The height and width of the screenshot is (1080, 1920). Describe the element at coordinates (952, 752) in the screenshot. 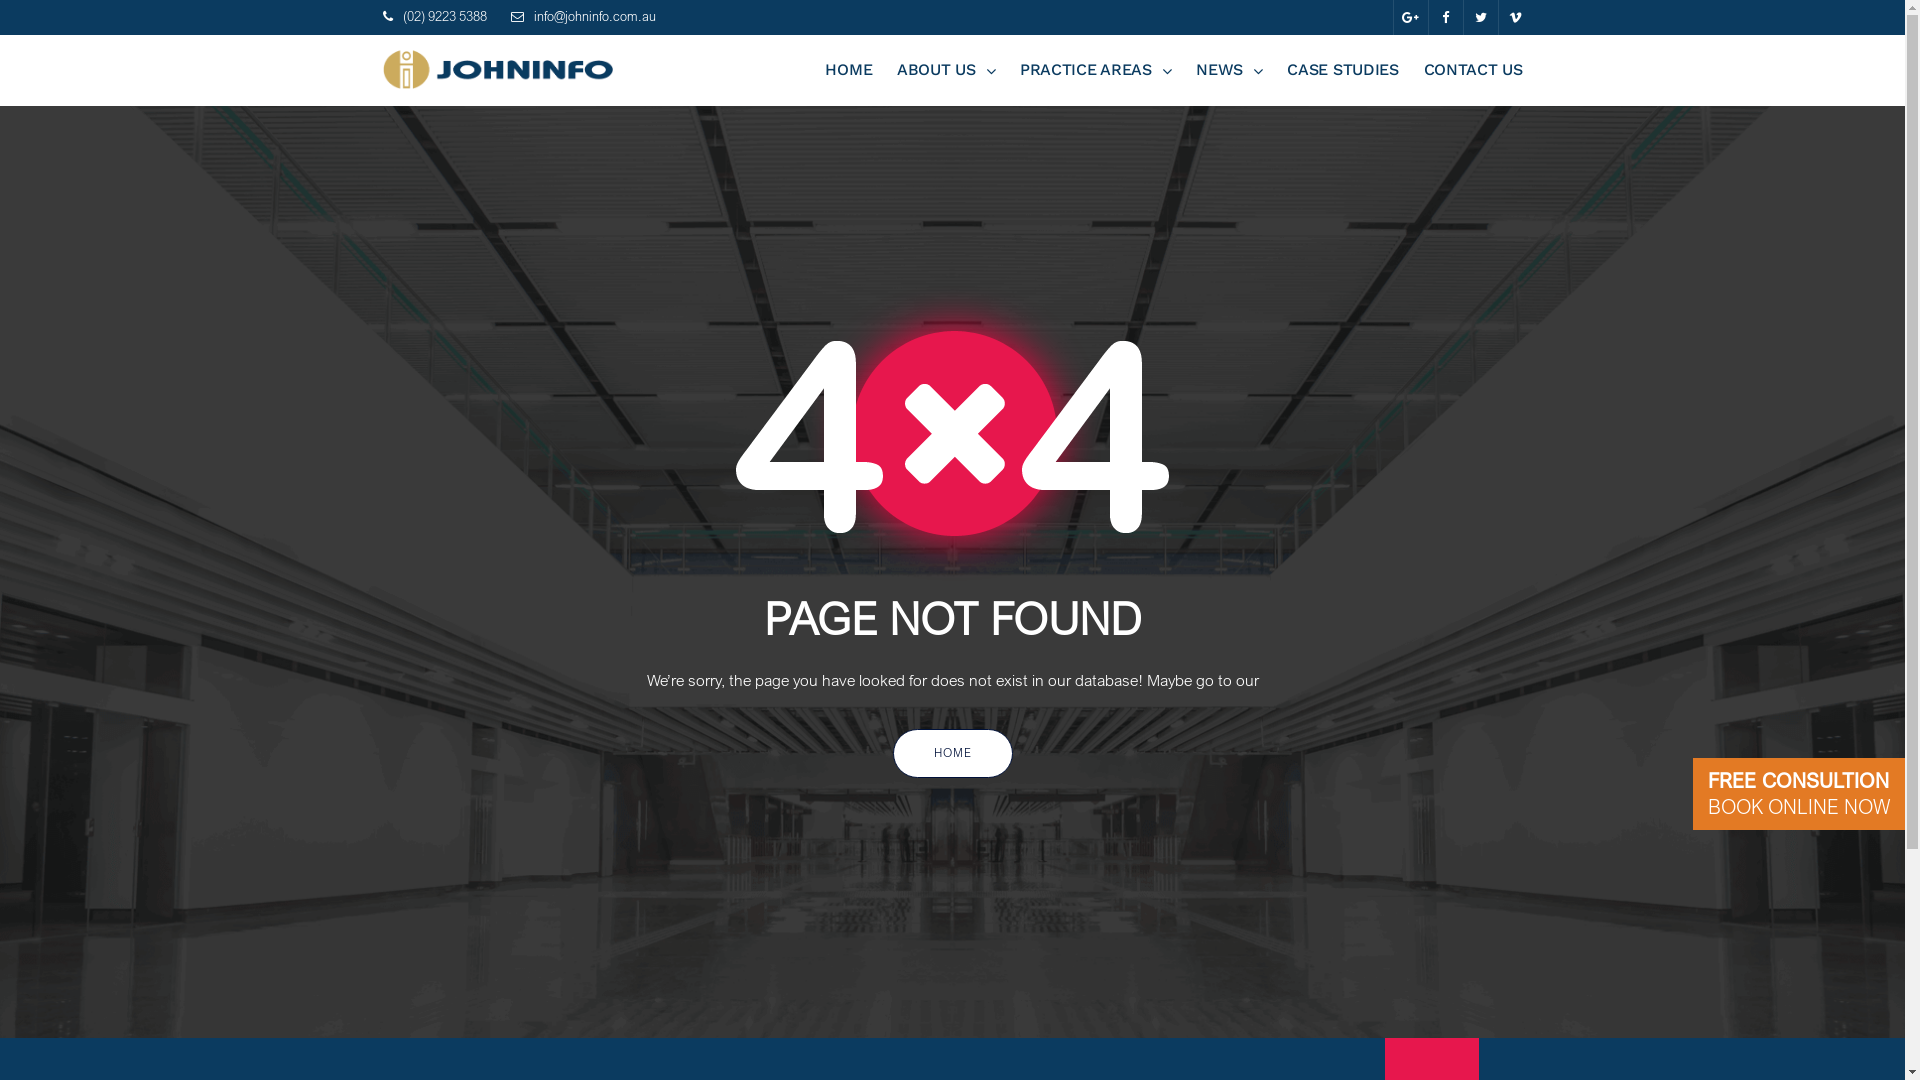

I see `HOME` at that location.